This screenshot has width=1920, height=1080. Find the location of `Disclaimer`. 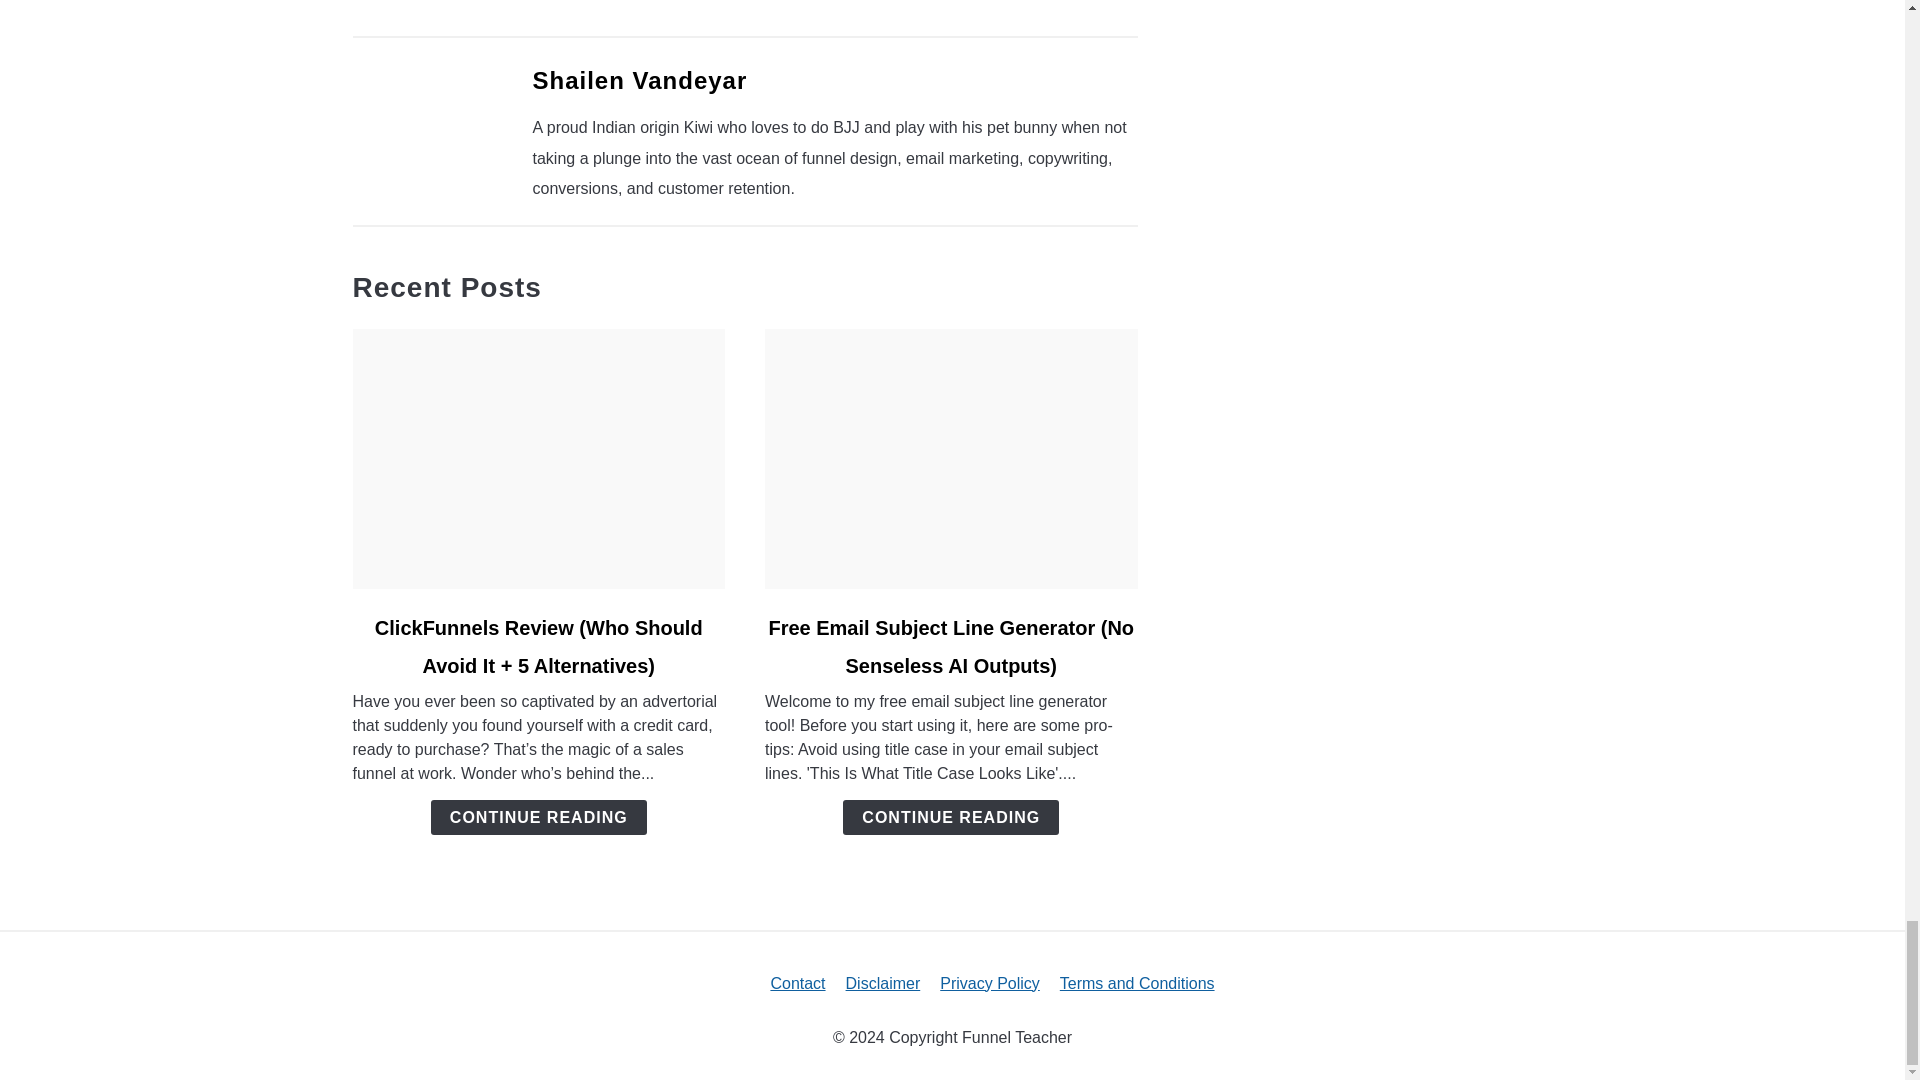

Disclaimer is located at coordinates (884, 984).